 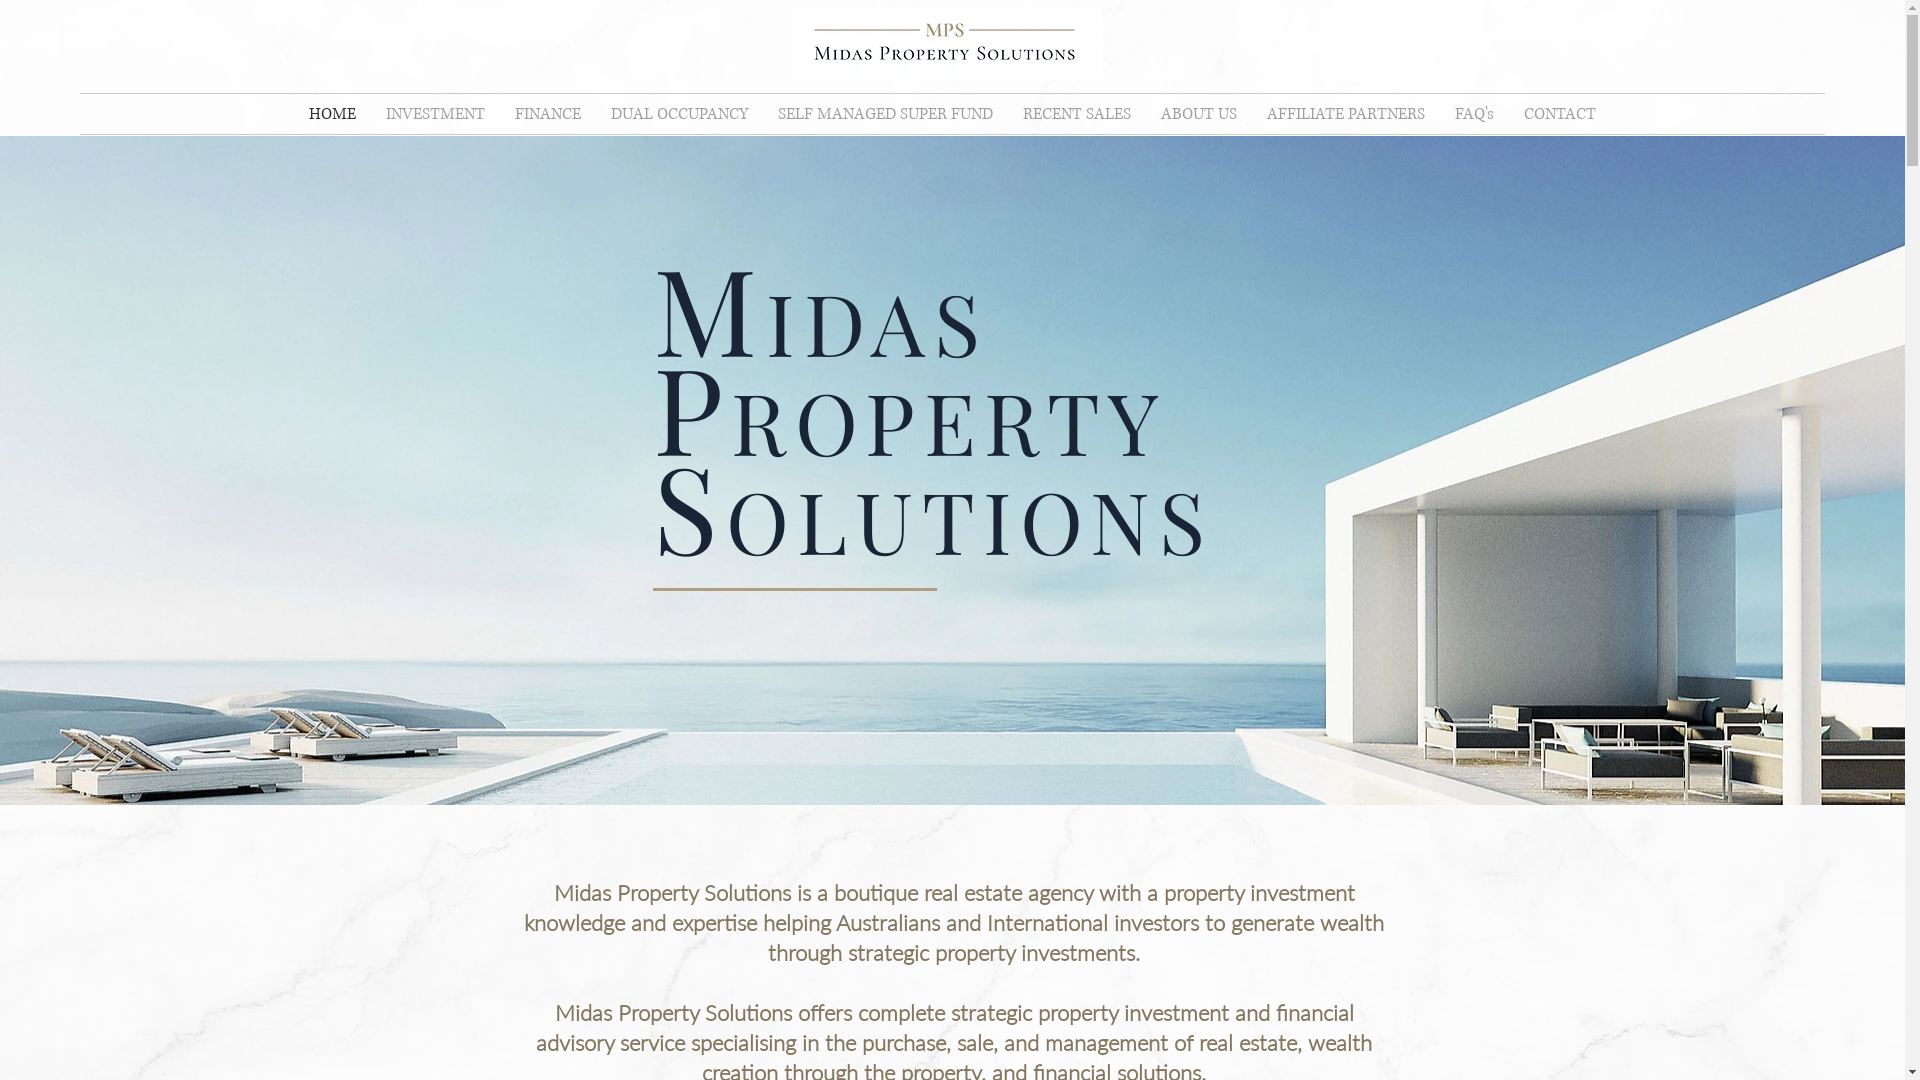 I want to click on FAQ's, so click(x=1474, y=114).